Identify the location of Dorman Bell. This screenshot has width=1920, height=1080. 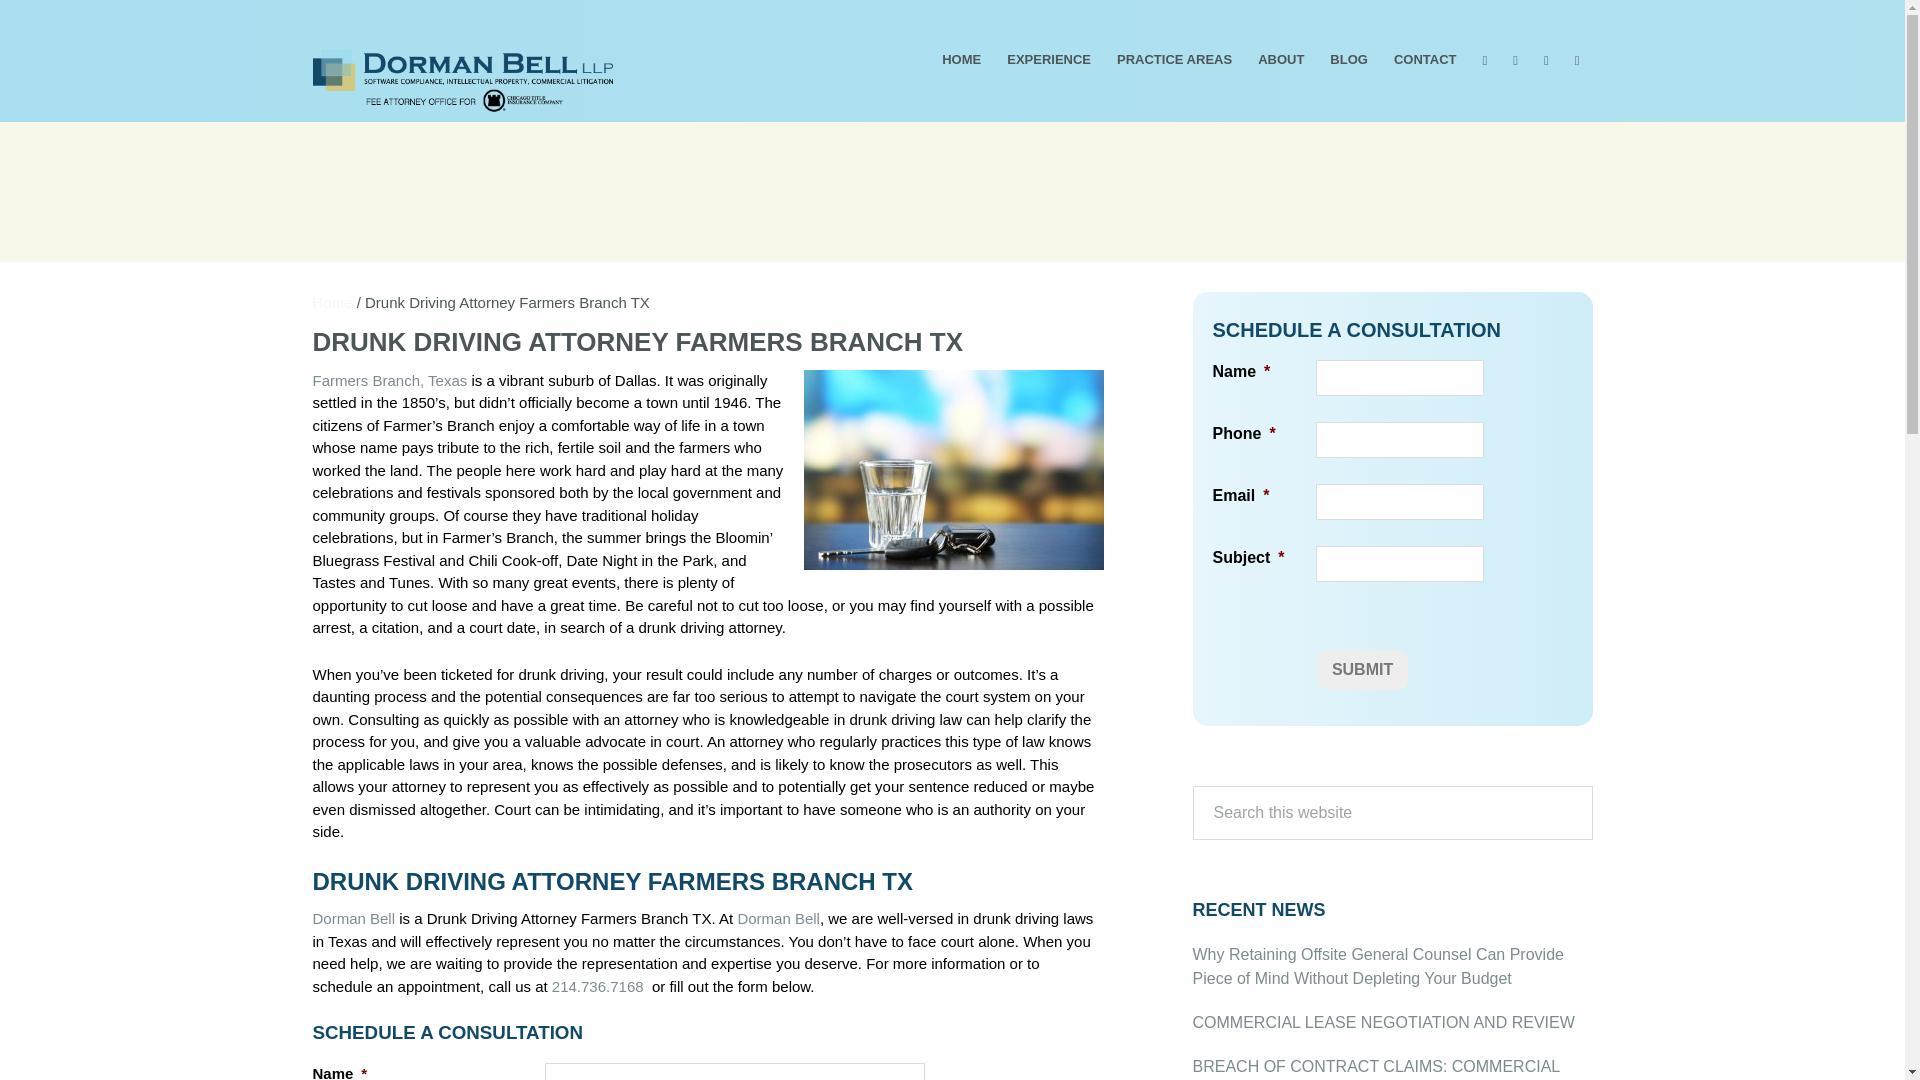
(353, 918).